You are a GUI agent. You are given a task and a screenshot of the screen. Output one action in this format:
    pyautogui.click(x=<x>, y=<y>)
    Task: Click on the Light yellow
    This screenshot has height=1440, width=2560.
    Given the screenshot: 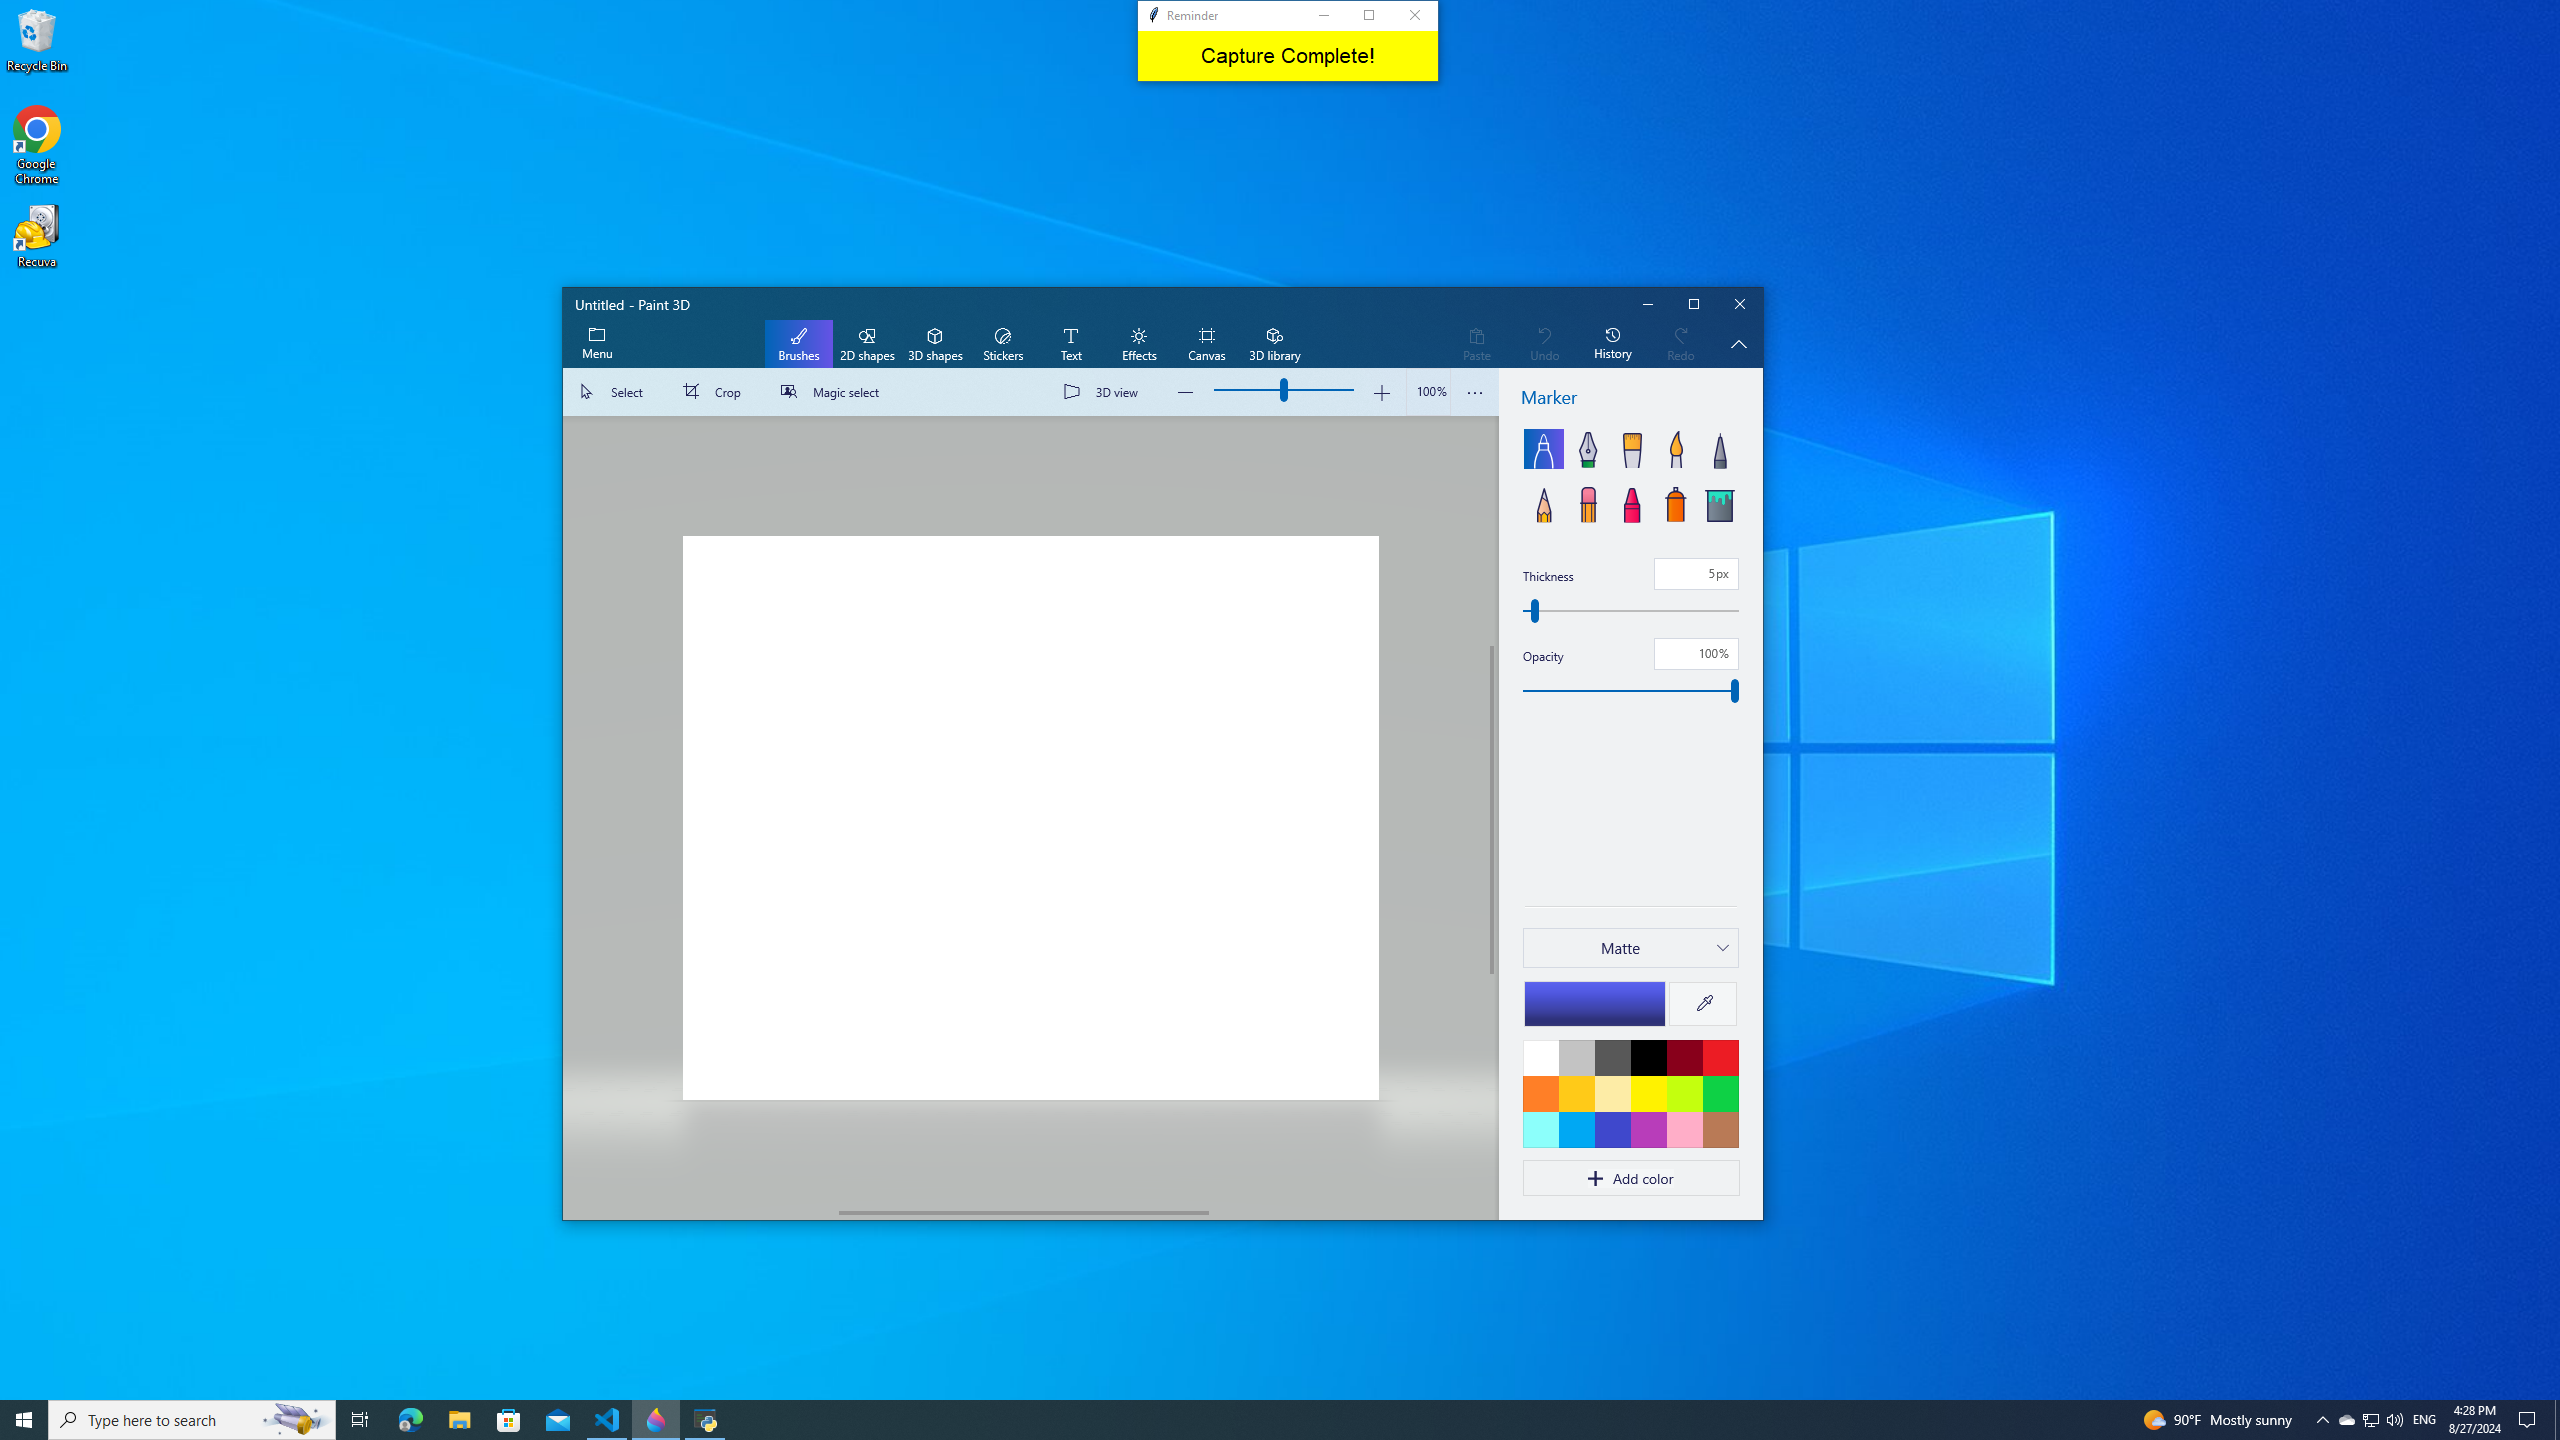 What is the action you would take?
    pyautogui.click(x=1612, y=1093)
    